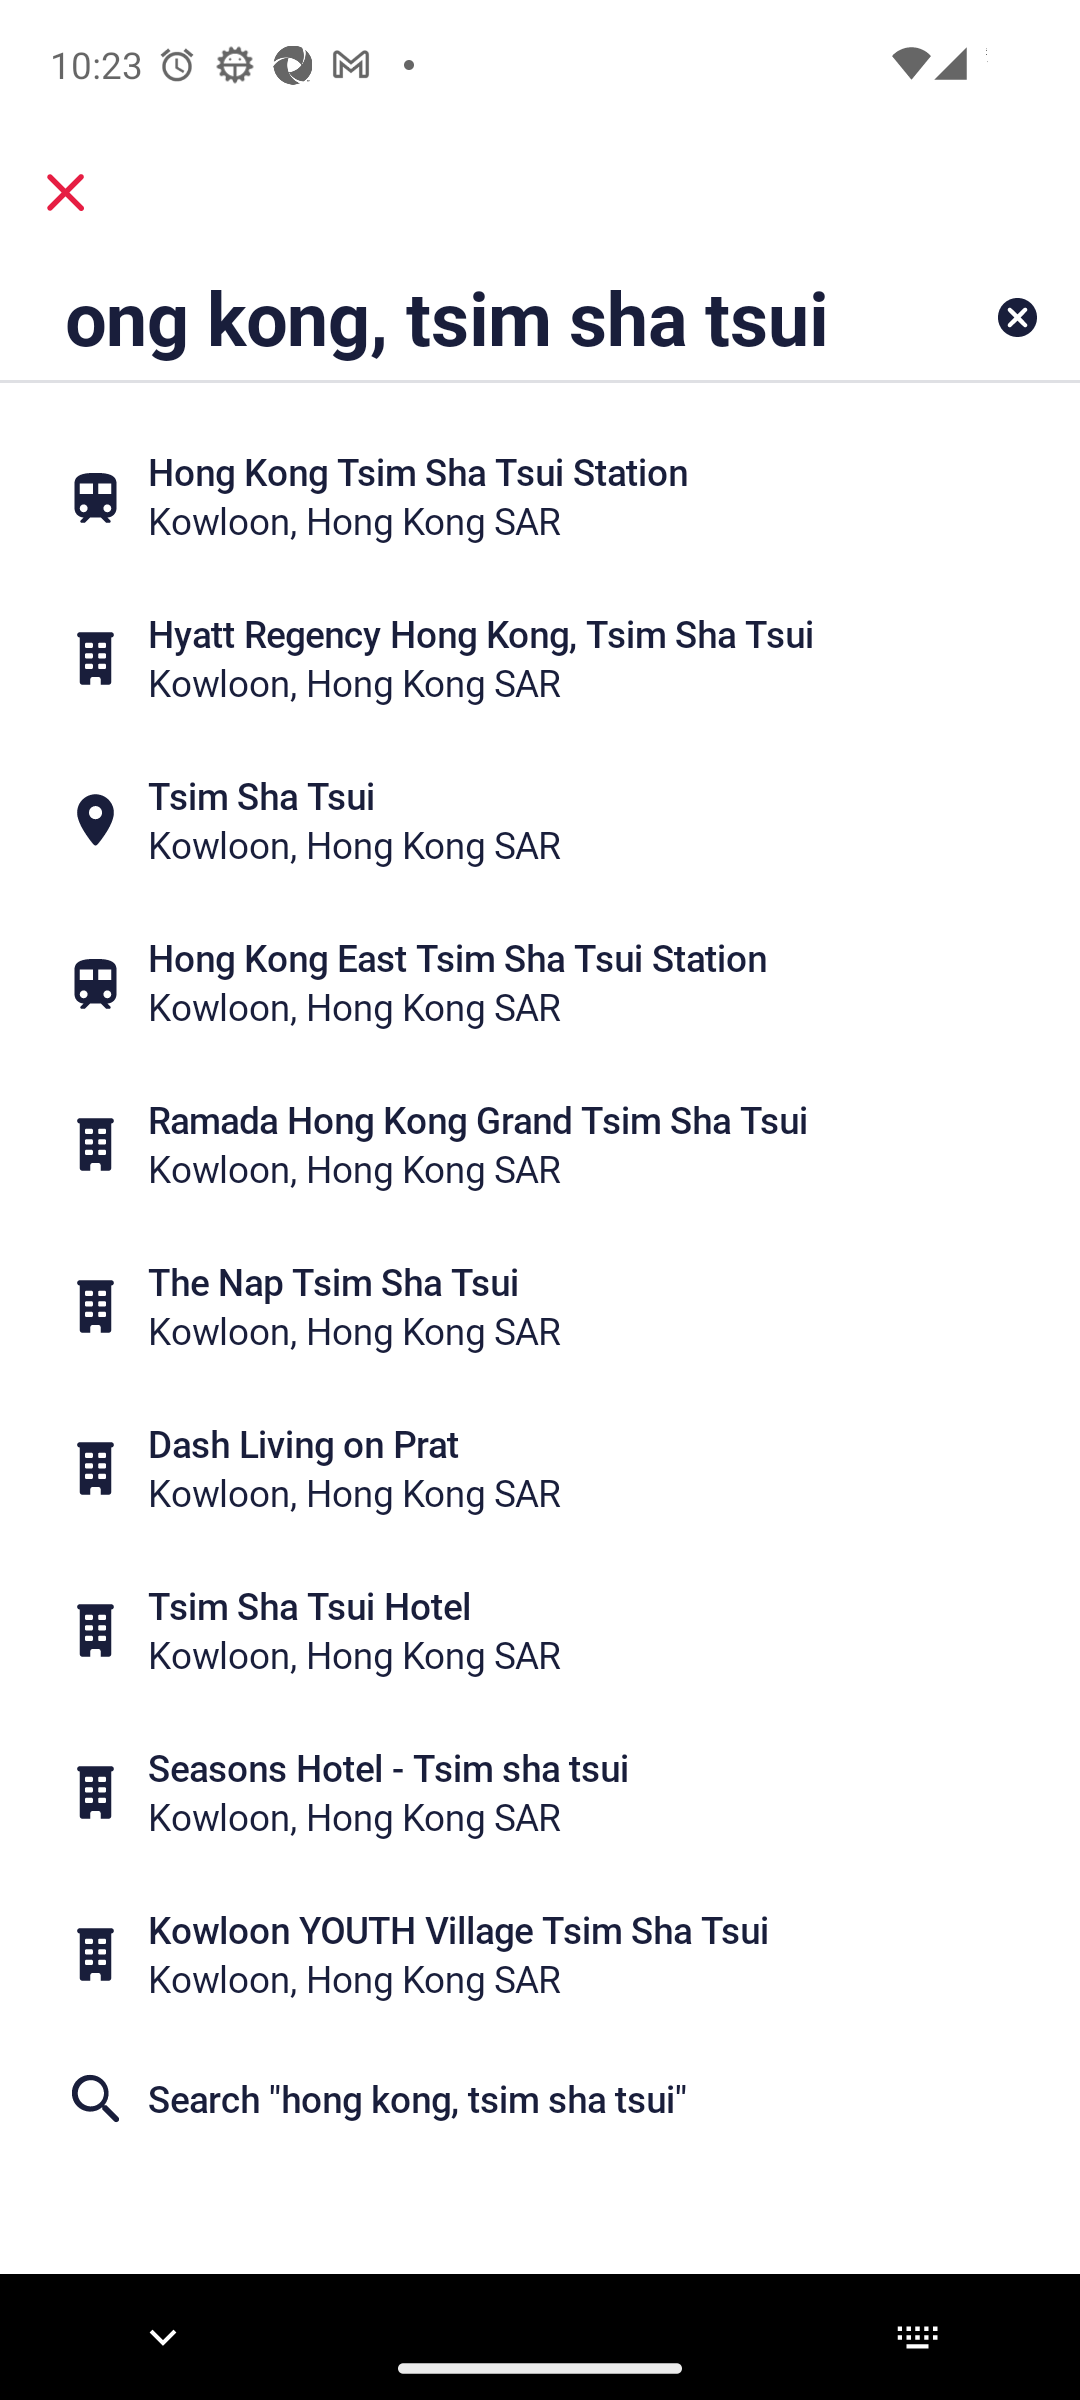 This screenshot has width=1080, height=2400. I want to click on Clear, so click(1016, 316).